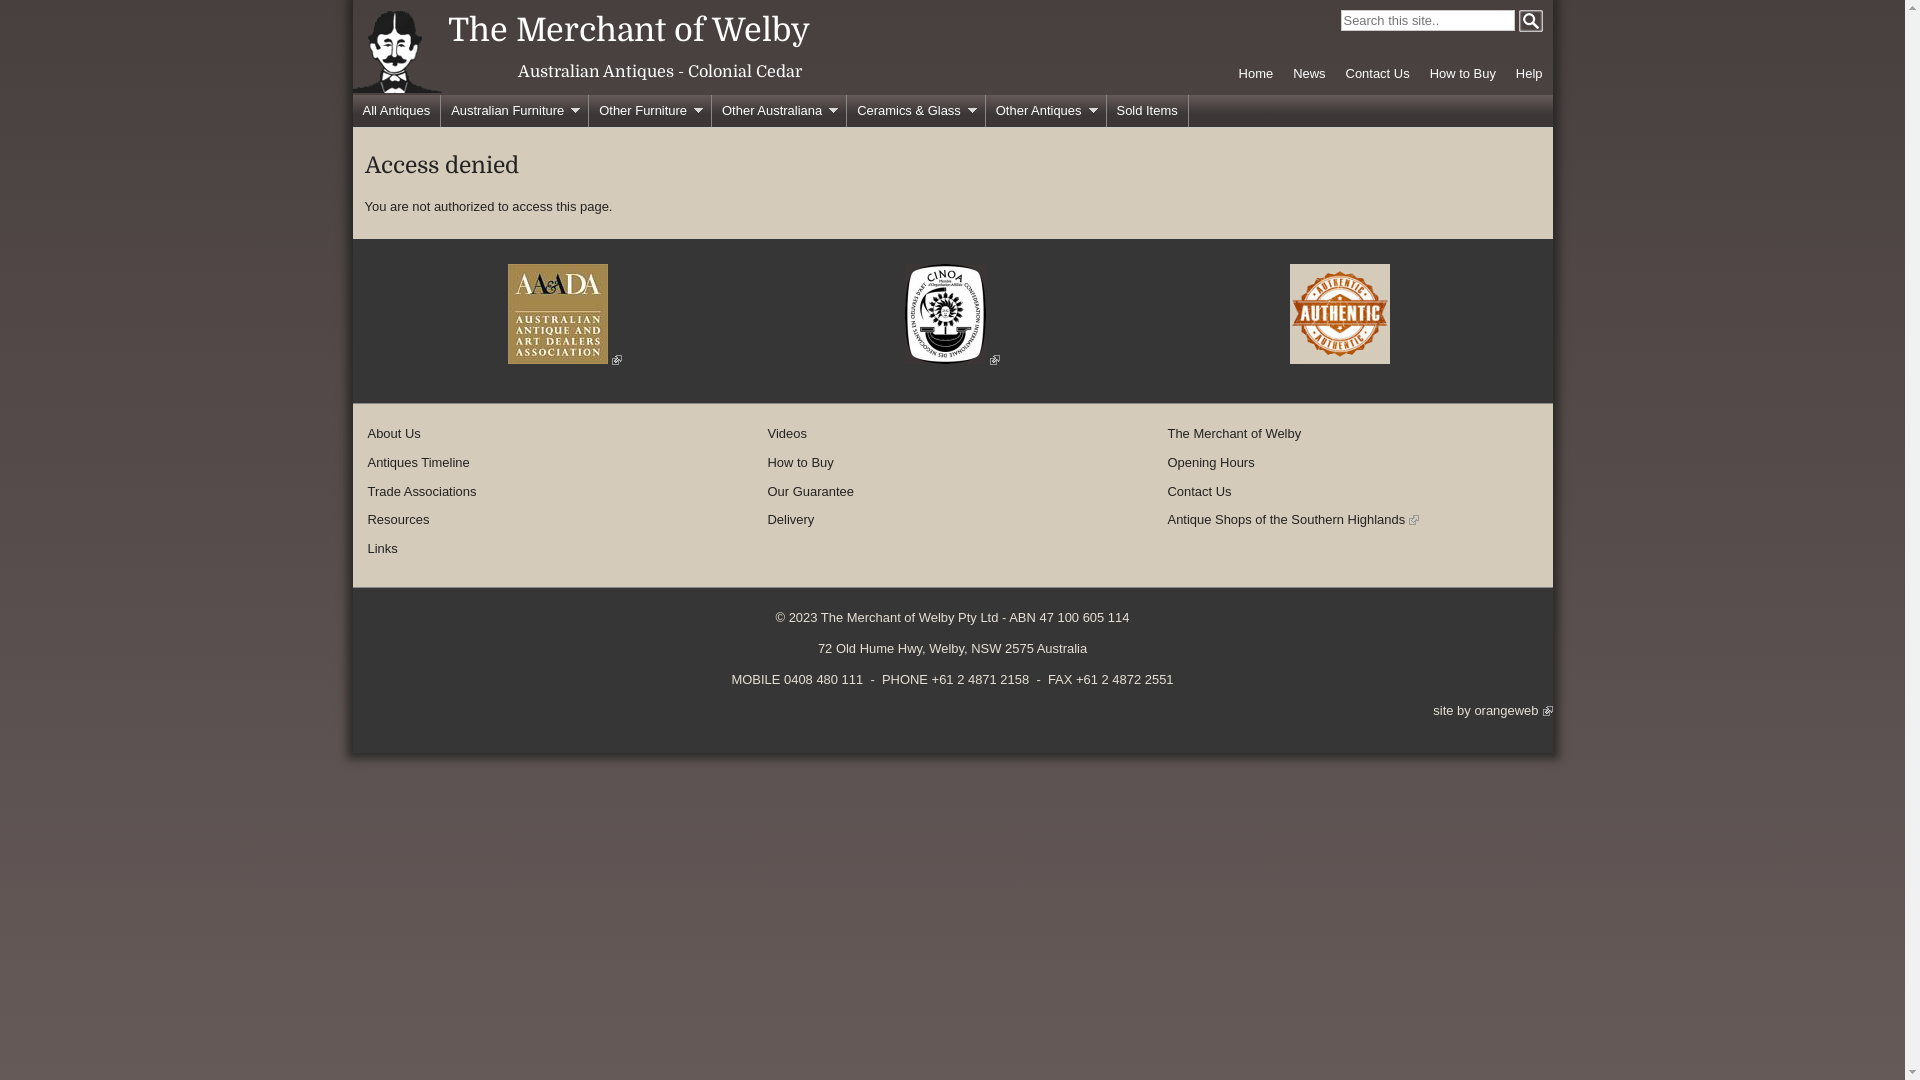 The width and height of the screenshot is (1920, 1080). Describe the element at coordinates (1147, 111) in the screenshot. I see `Sold Items` at that location.